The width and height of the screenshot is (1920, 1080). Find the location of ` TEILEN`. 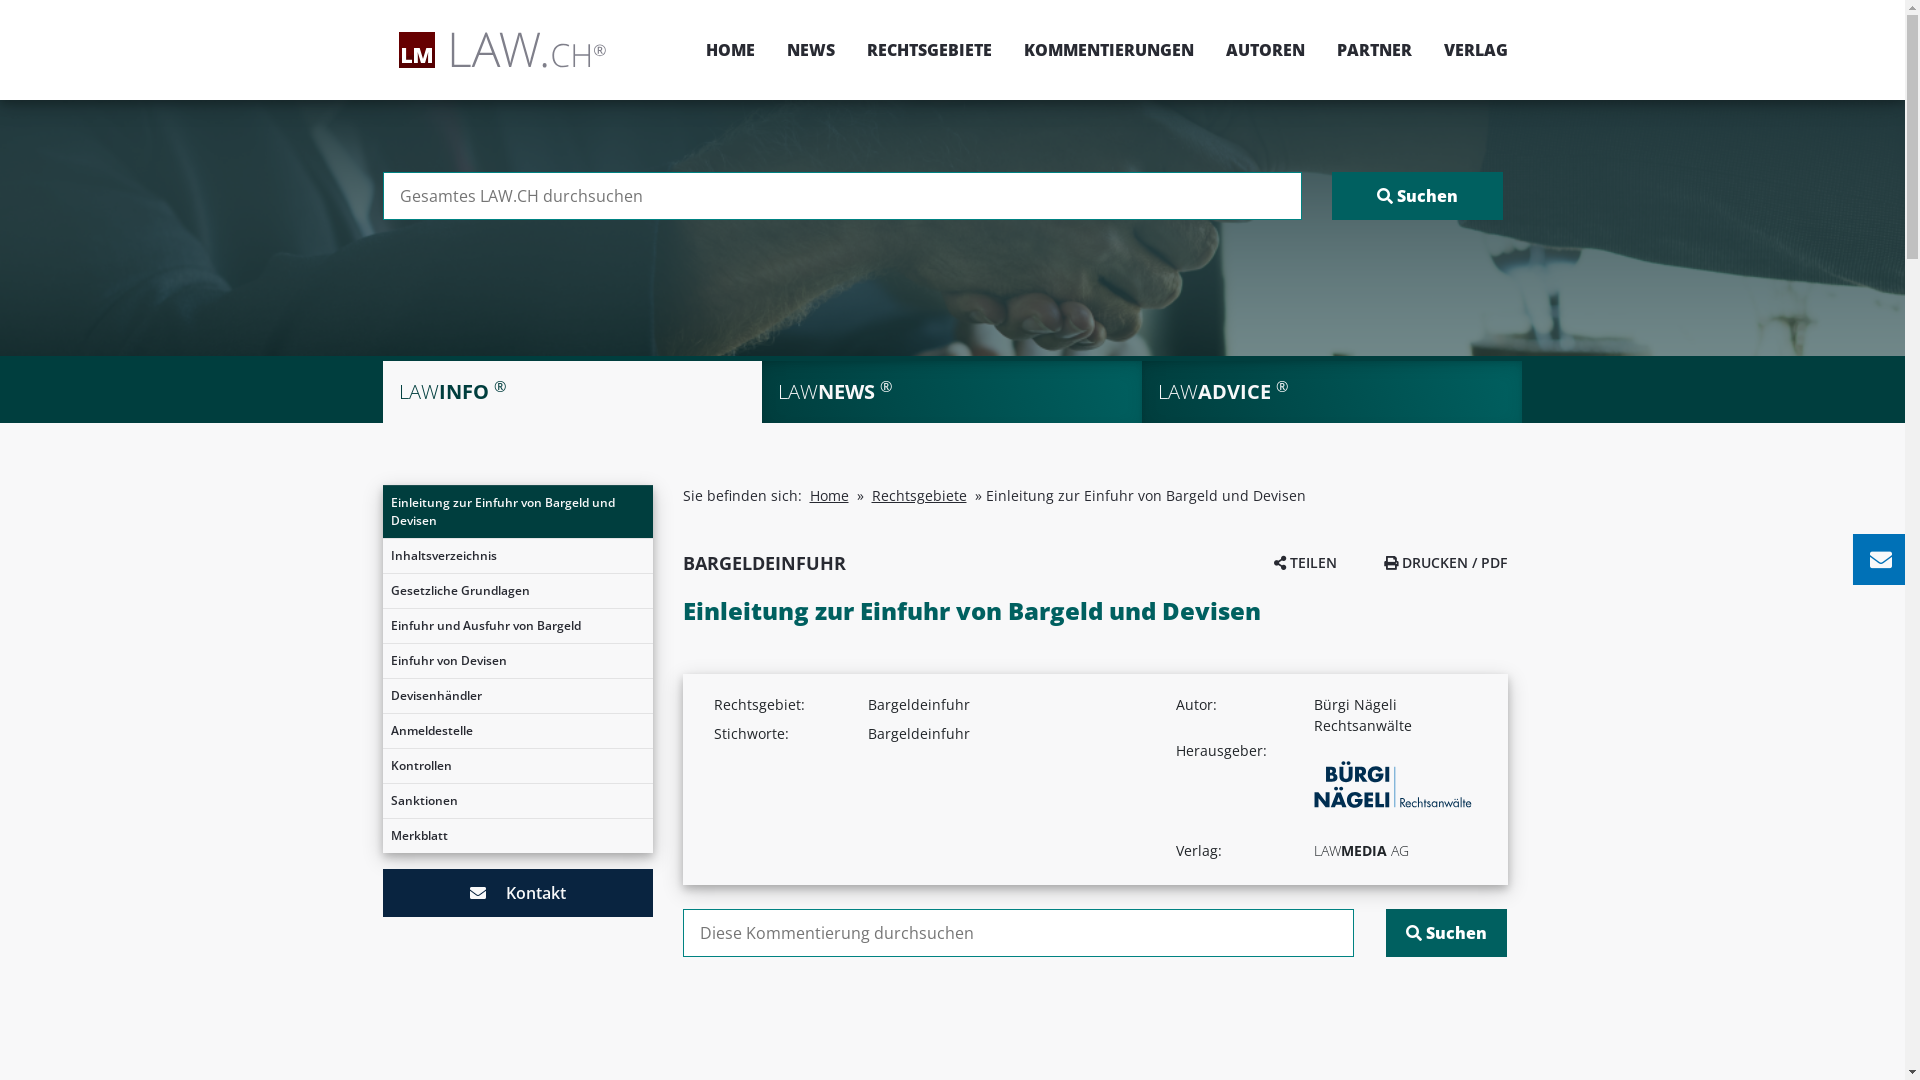

 TEILEN is located at coordinates (1306, 562).